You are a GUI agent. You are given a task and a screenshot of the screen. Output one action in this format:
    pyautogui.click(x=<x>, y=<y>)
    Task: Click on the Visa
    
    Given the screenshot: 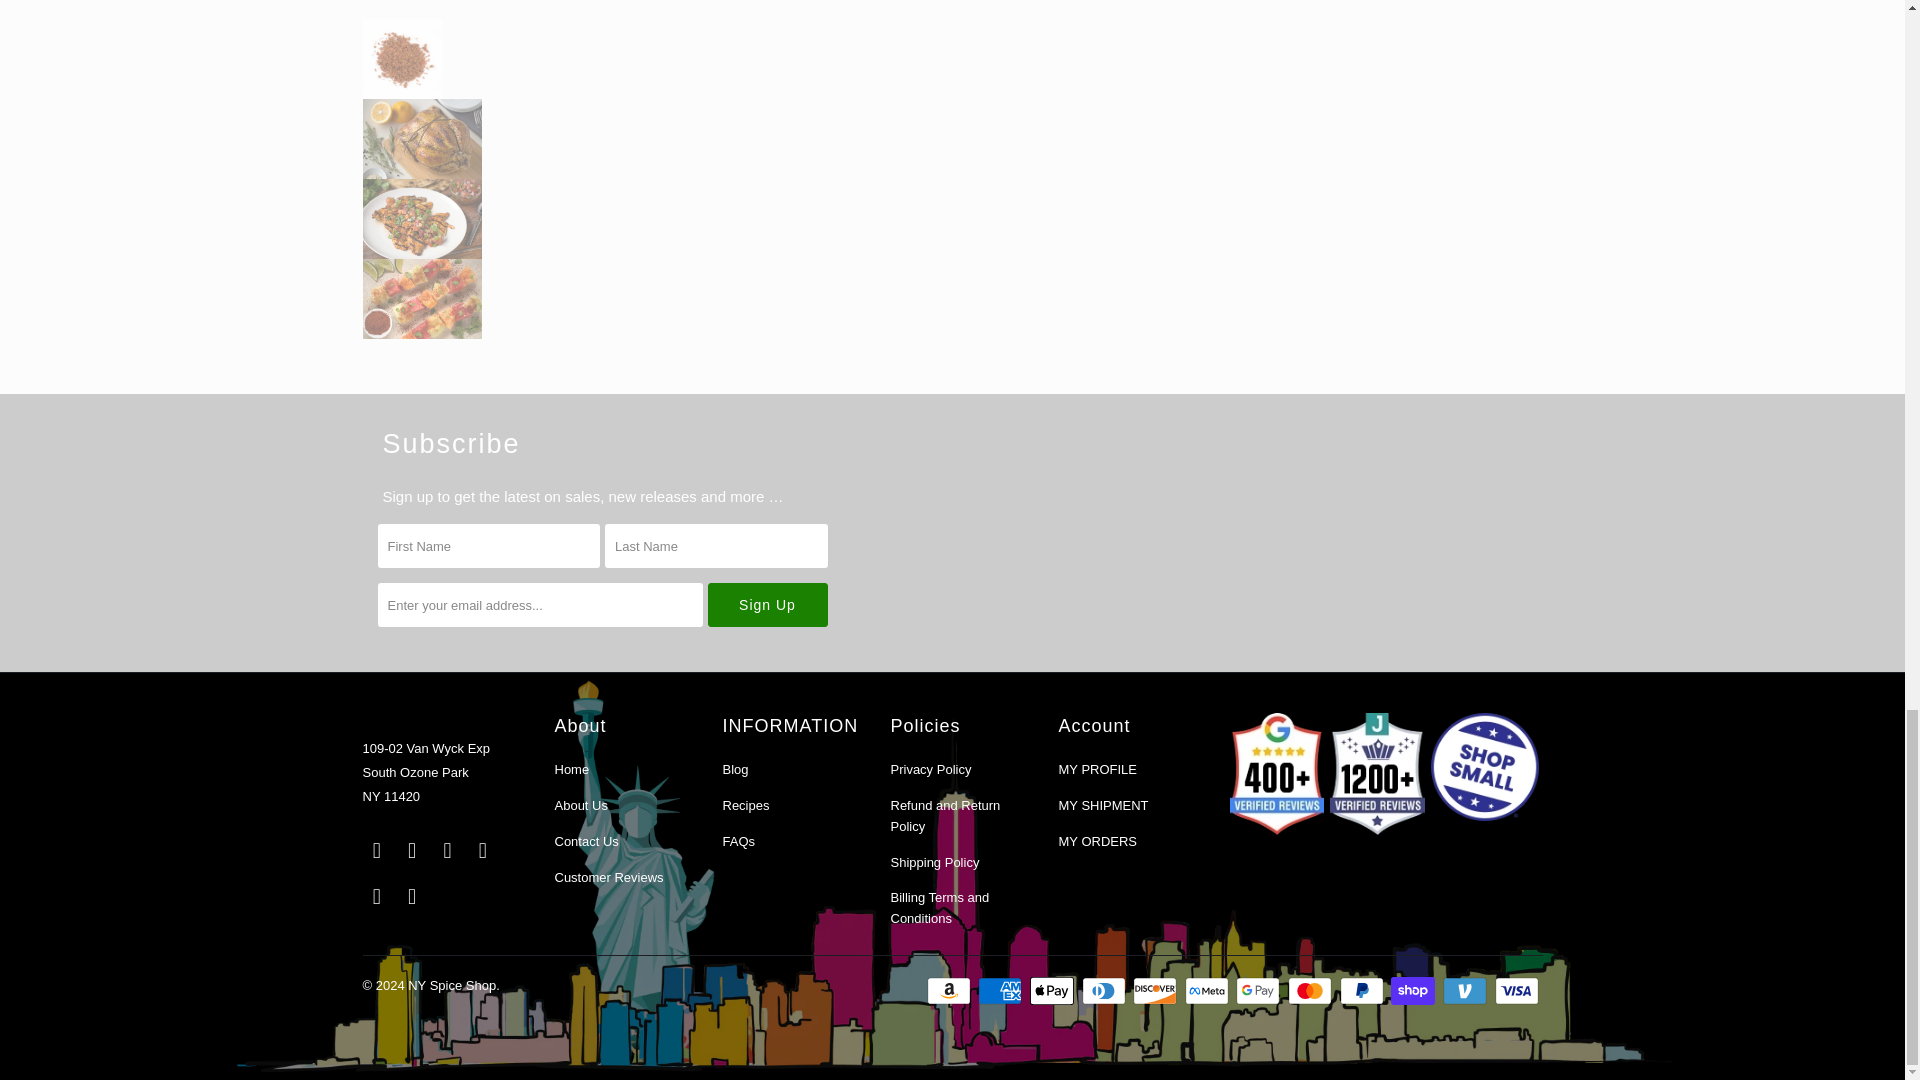 What is the action you would take?
    pyautogui.click(x=1517, y=990)
    